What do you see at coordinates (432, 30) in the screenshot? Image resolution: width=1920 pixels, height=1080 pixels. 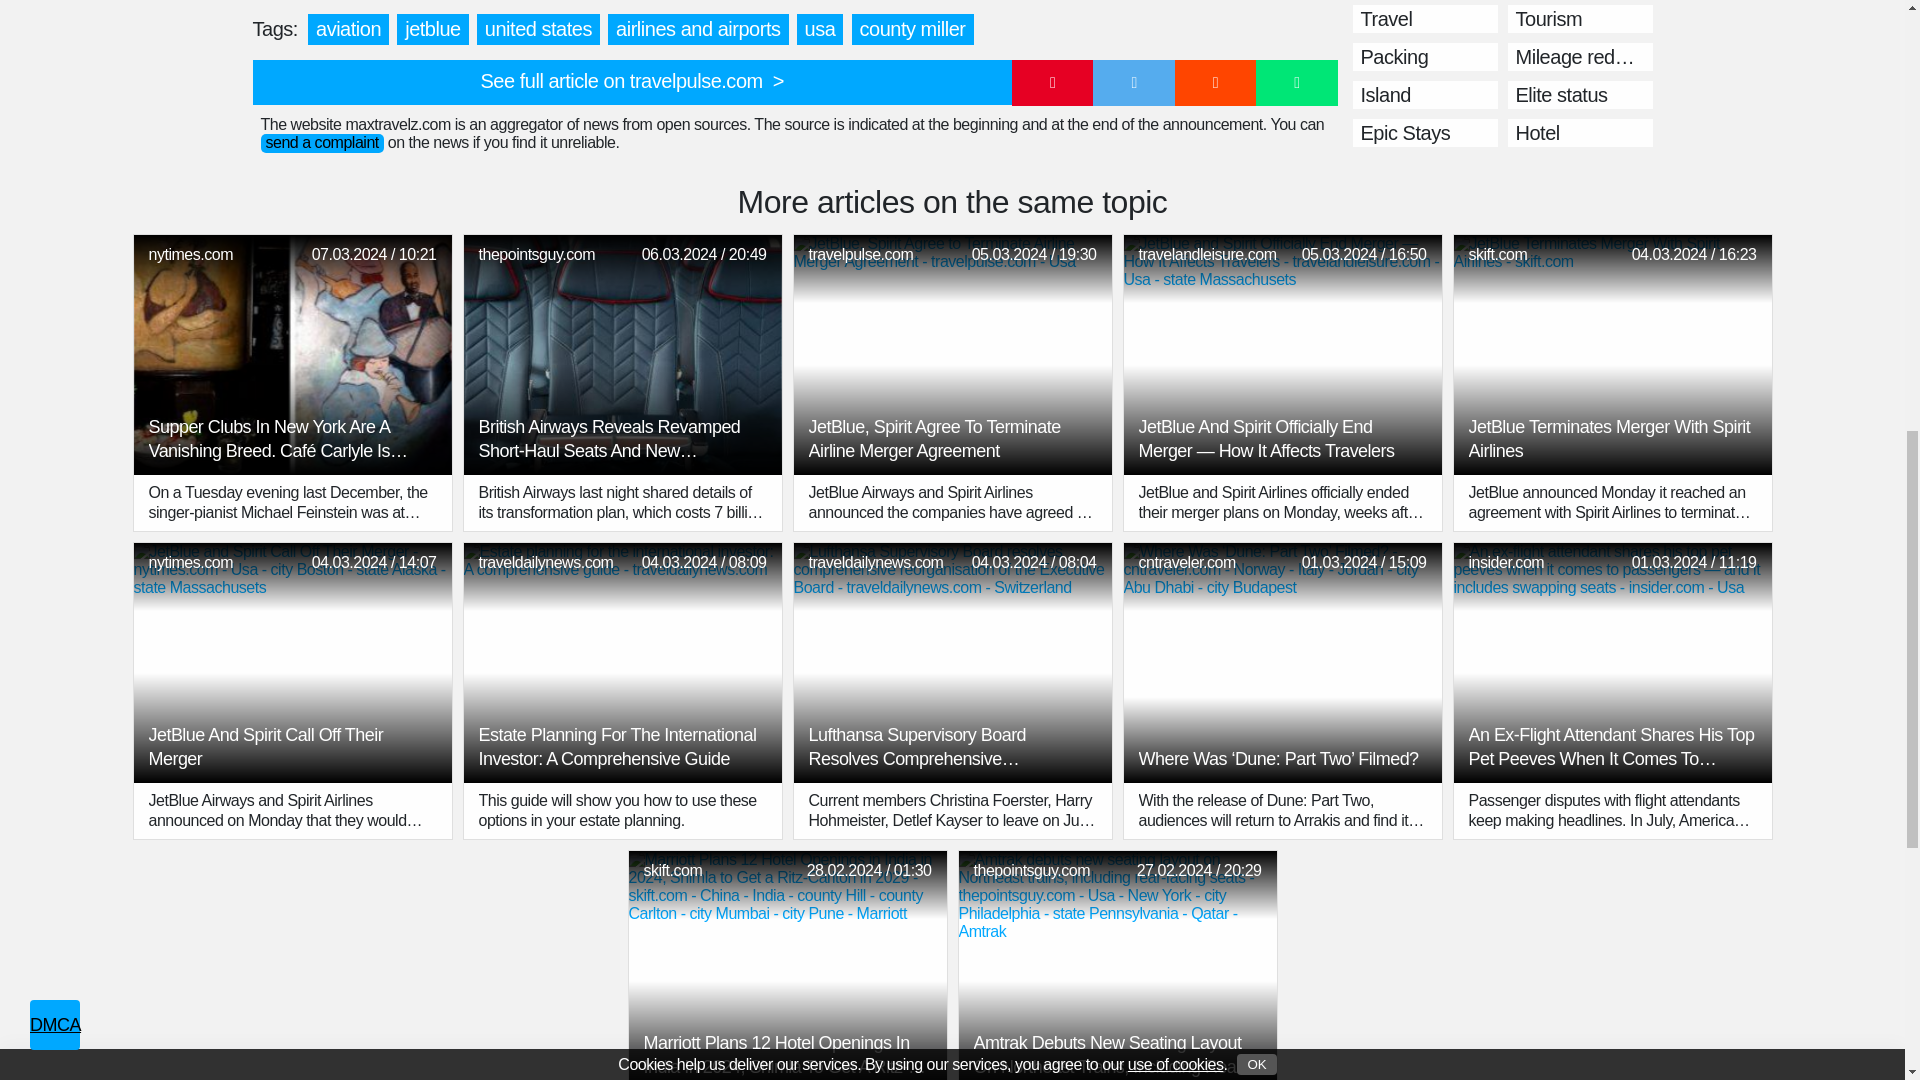 I see `jetblue` at bounding box center [432, 30].